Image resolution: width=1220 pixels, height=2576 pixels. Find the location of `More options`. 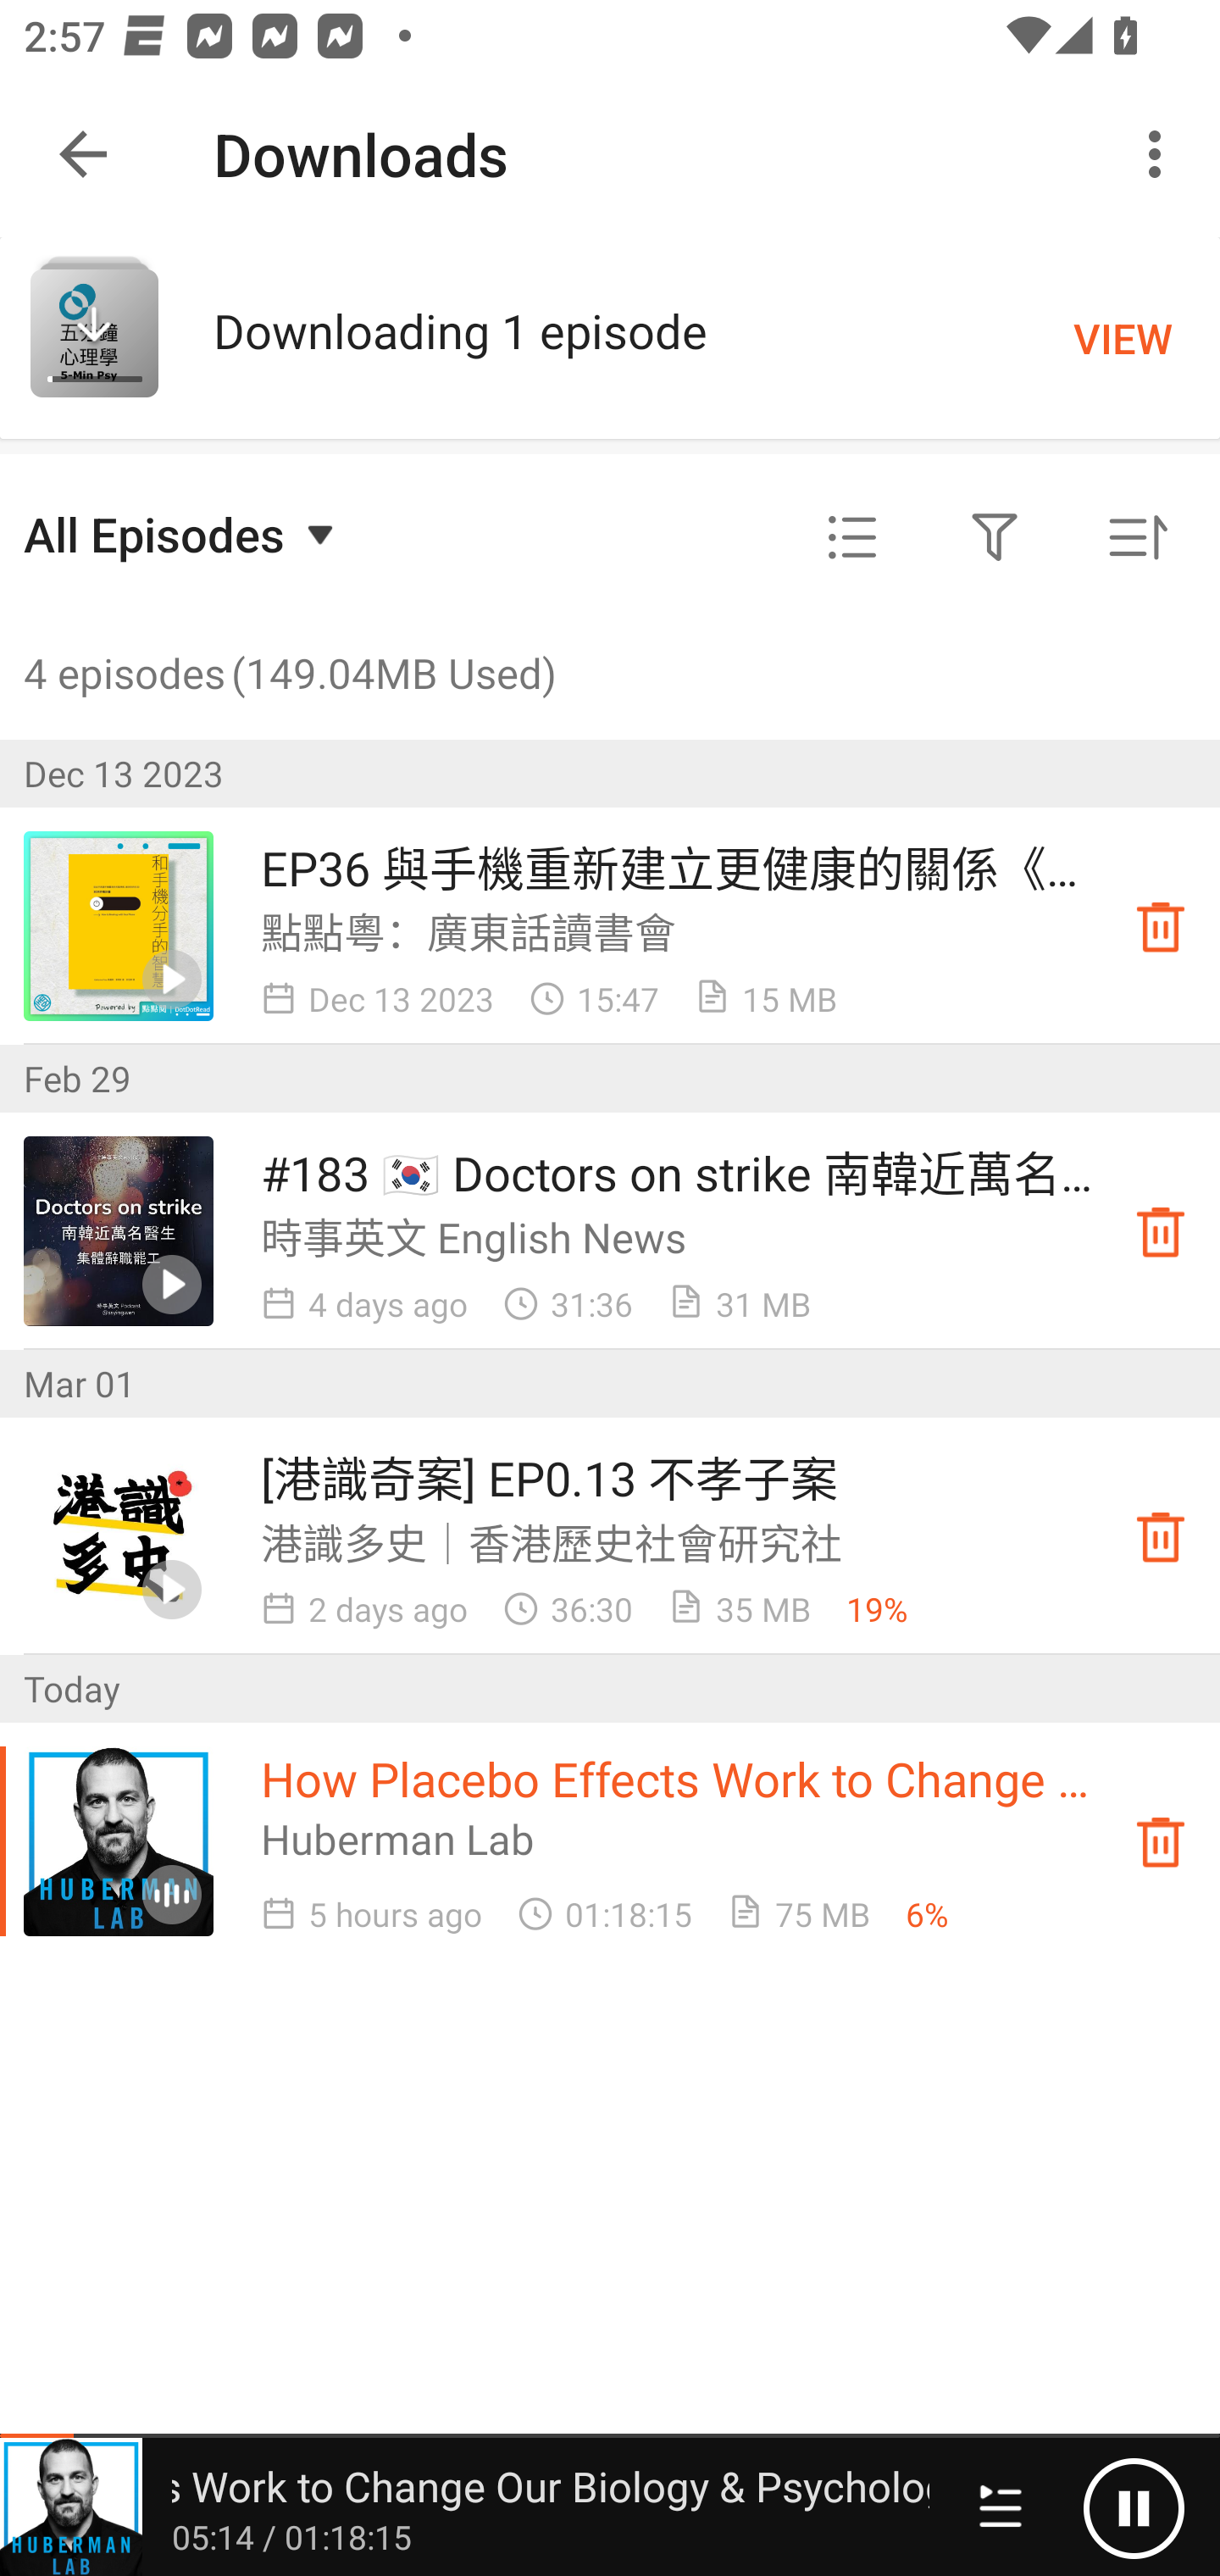

More options is located at coordinates (1161, 154).